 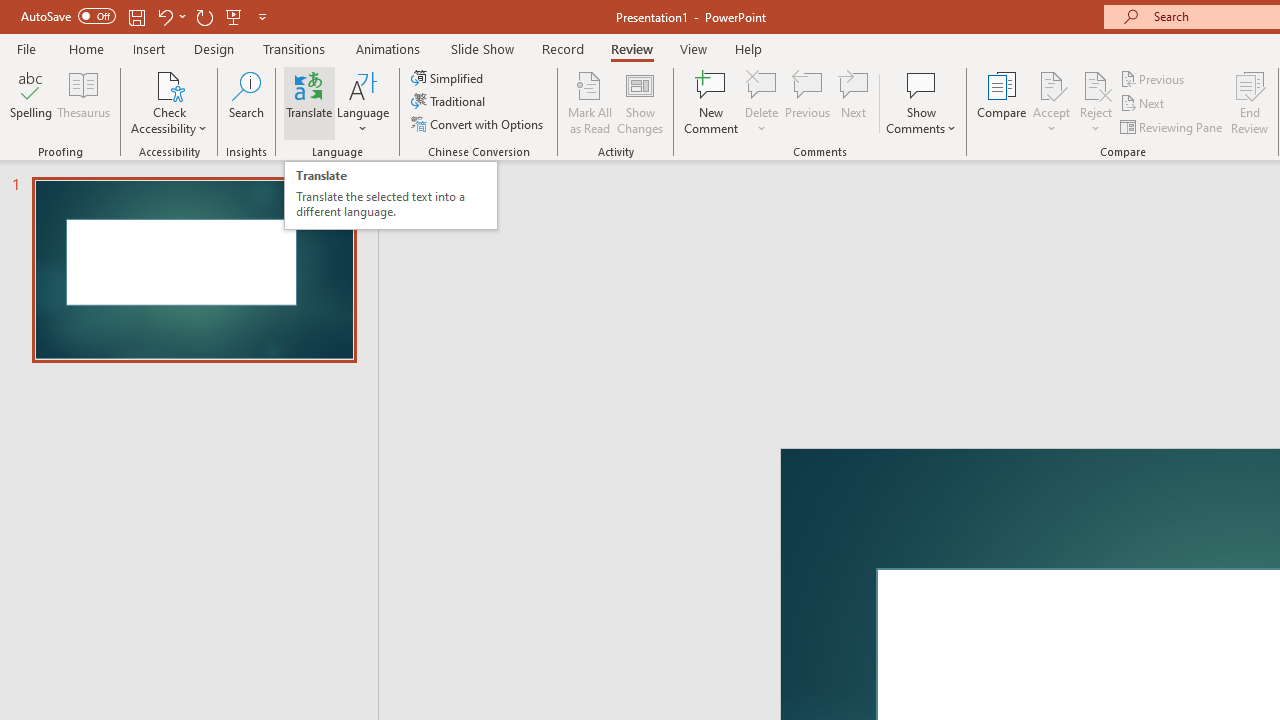 What do you see at coordinates (1051, 84) in the screenshot?
I see `Accept Change` at bounding box center [1051, 84].